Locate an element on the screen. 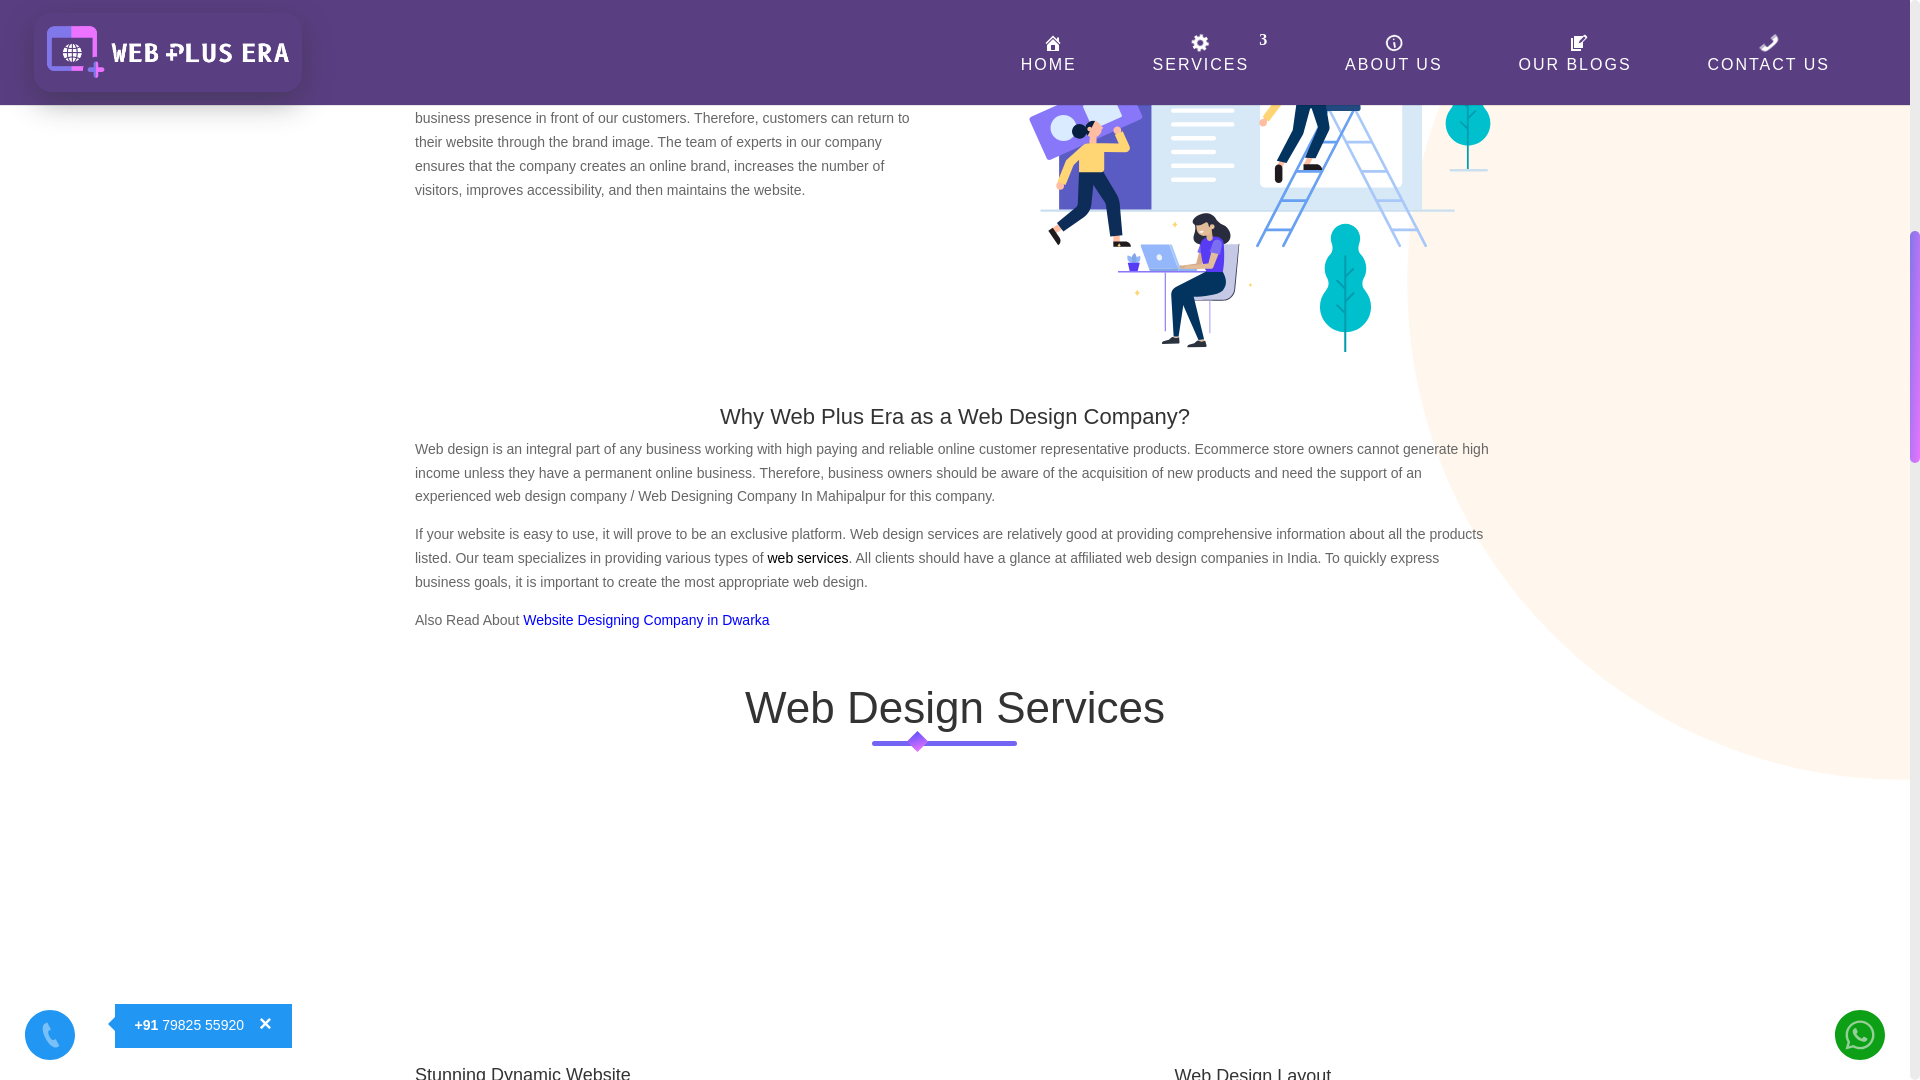 The image size is (1920, 1080). Website Designing Company in Dwarka is located at coordinates (646, 620).